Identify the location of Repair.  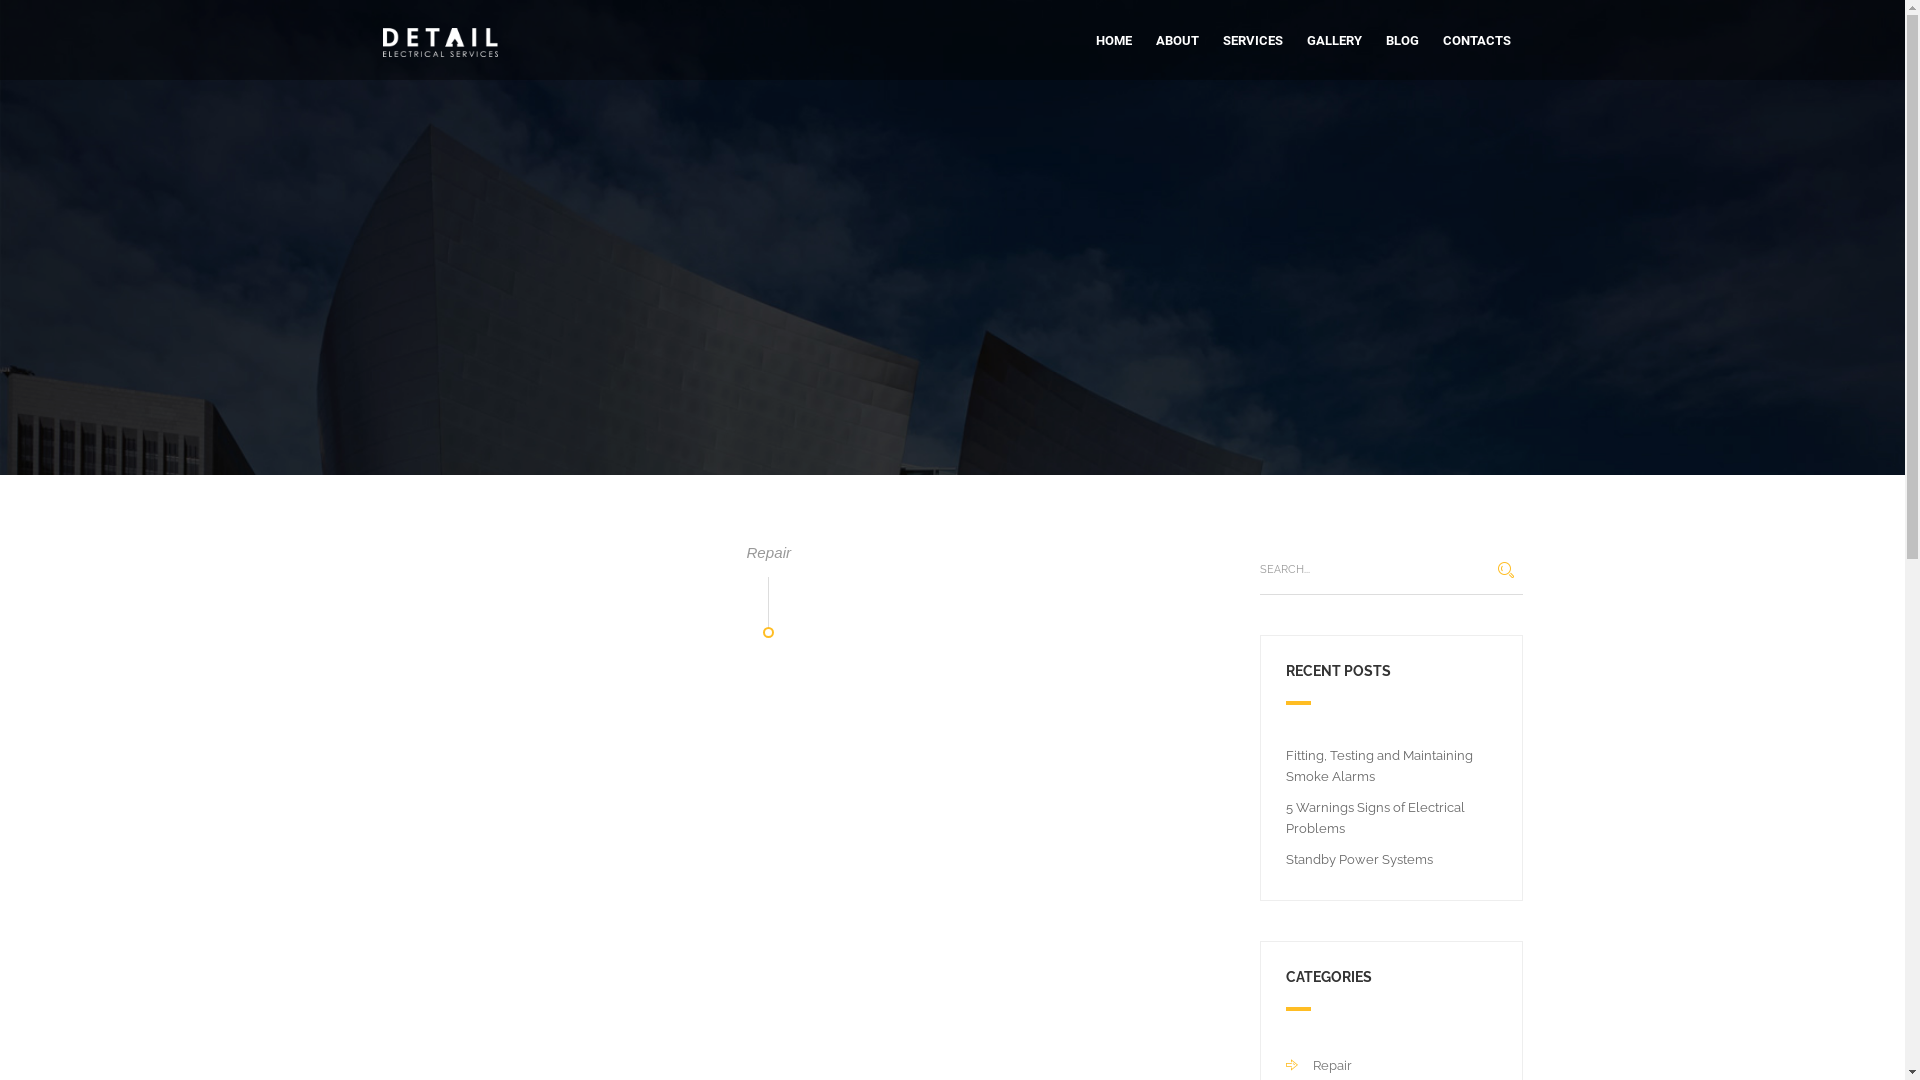
(1319, 1066).